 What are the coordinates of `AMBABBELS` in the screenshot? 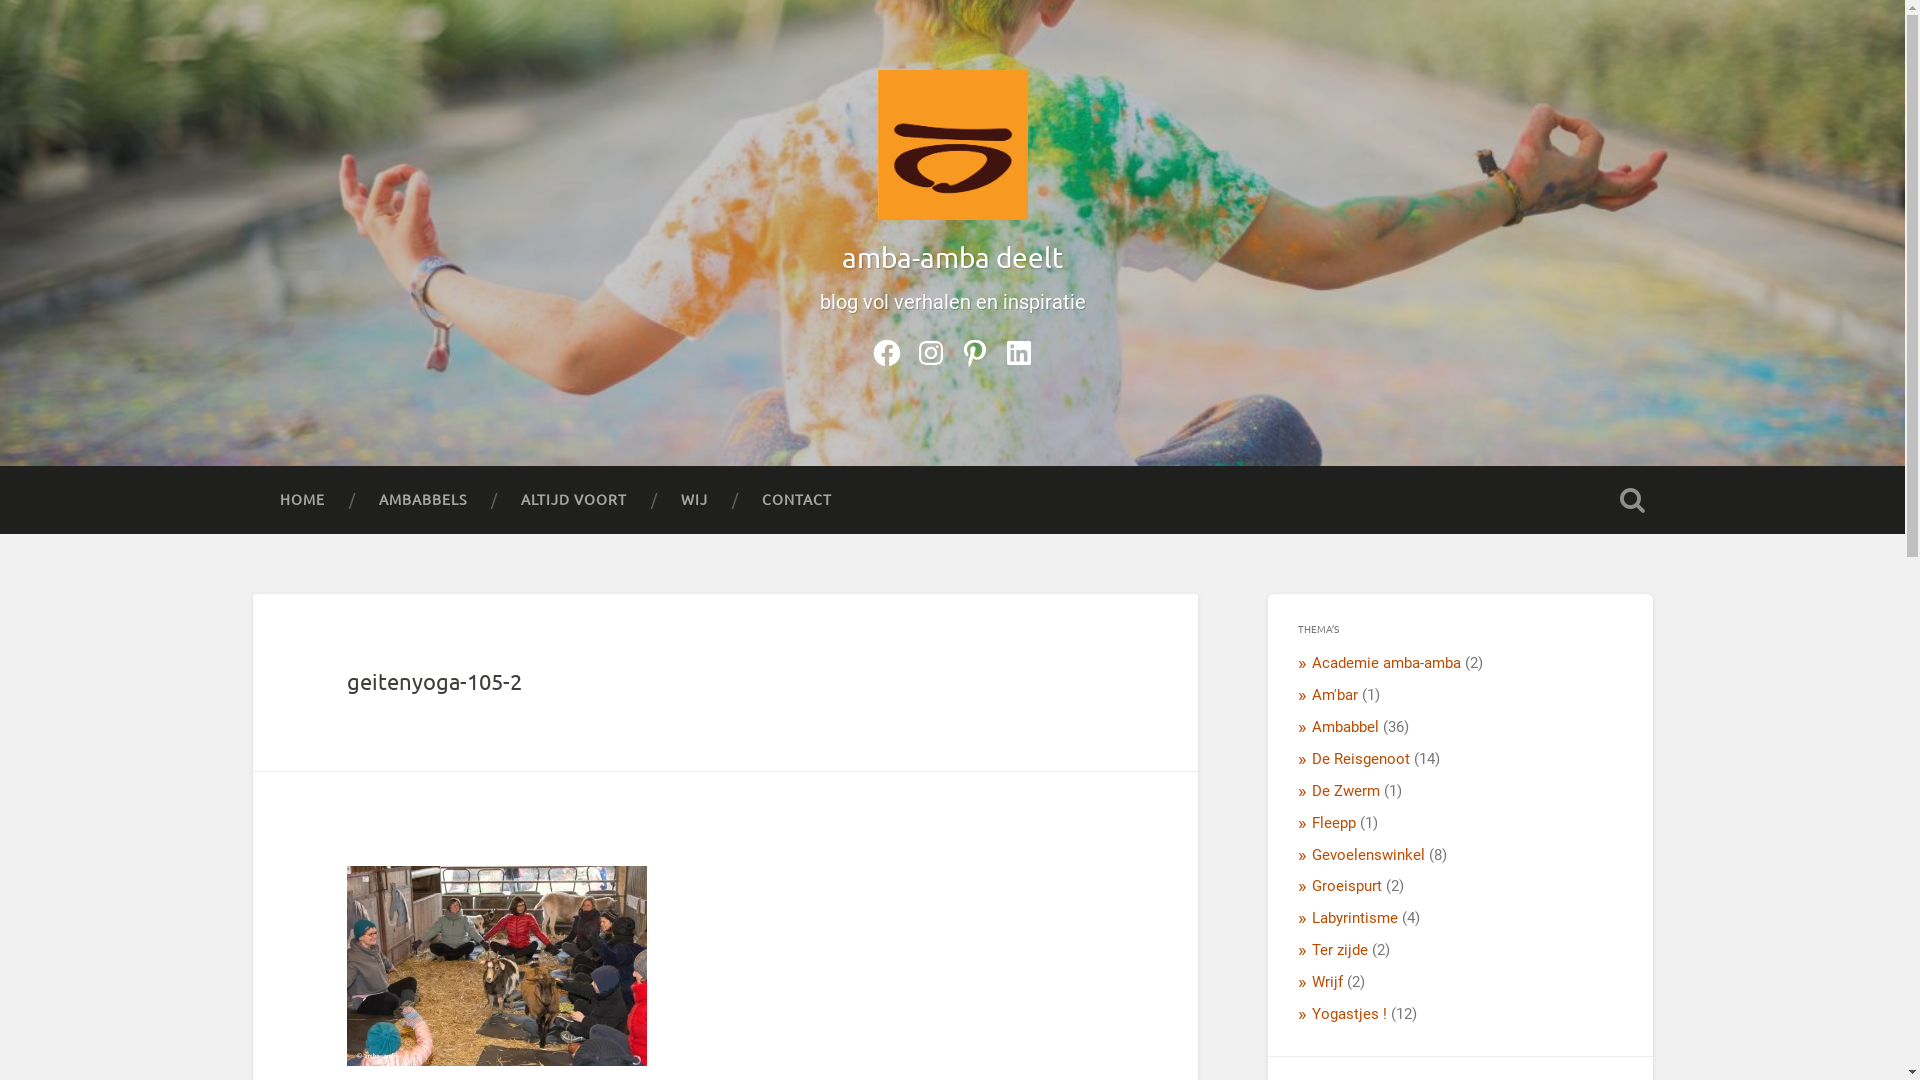 It's located at (422, 500).